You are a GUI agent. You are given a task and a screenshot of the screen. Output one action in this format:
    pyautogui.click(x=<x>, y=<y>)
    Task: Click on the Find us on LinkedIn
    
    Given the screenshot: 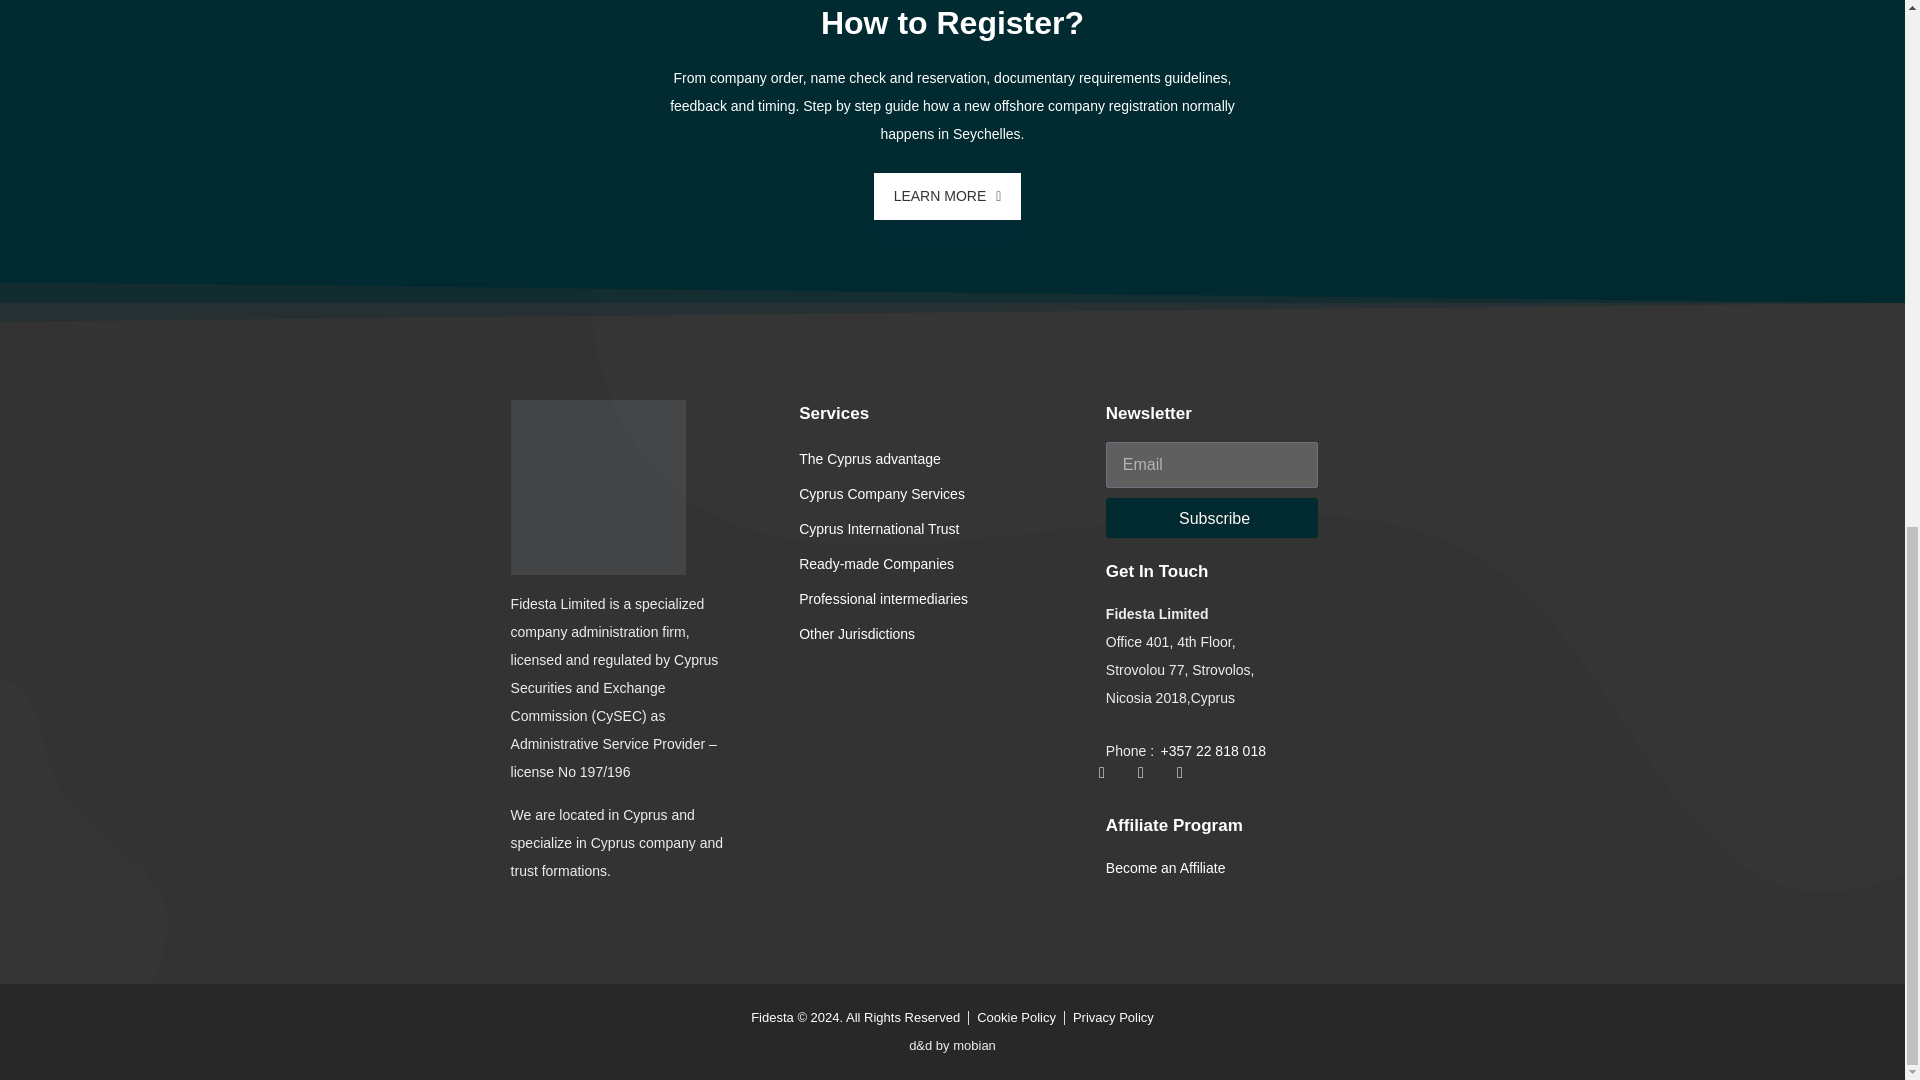 What is the action you would take?
    pyautogui.click(x=1187, y=780)
    